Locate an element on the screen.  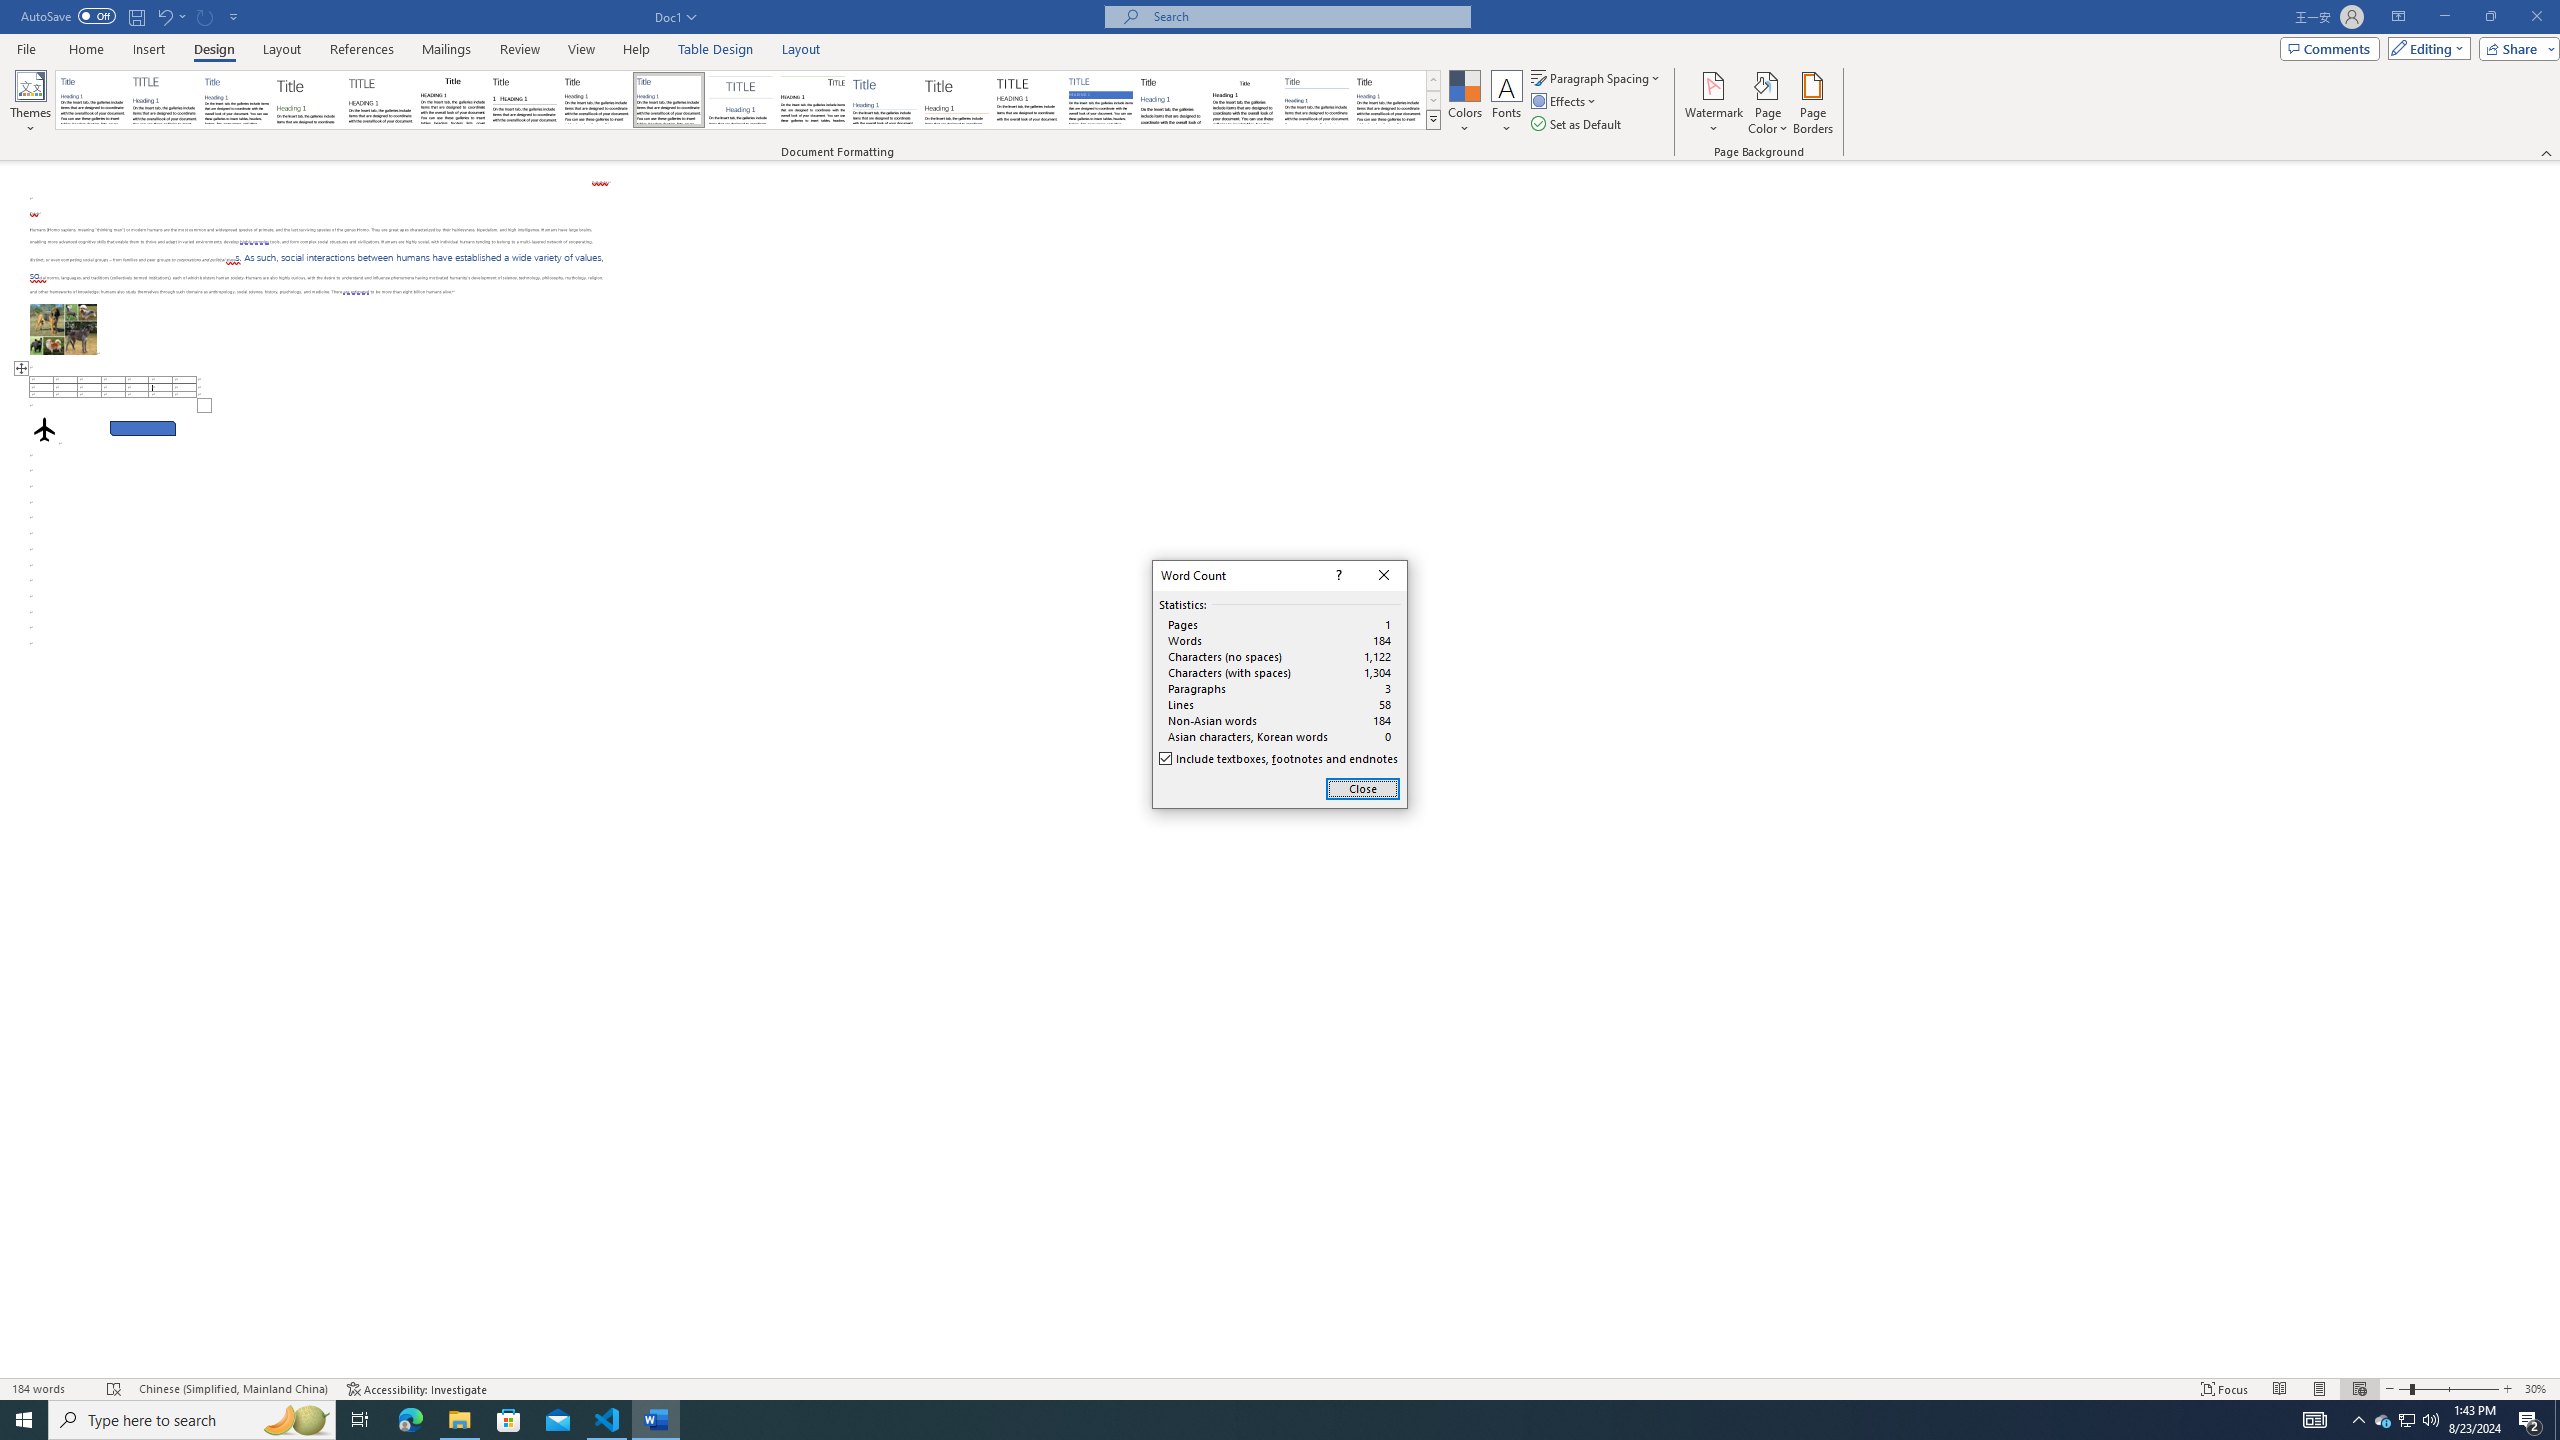
Accessibility Checker Accessibility: Investigate is located at coordinates (416, 1389).